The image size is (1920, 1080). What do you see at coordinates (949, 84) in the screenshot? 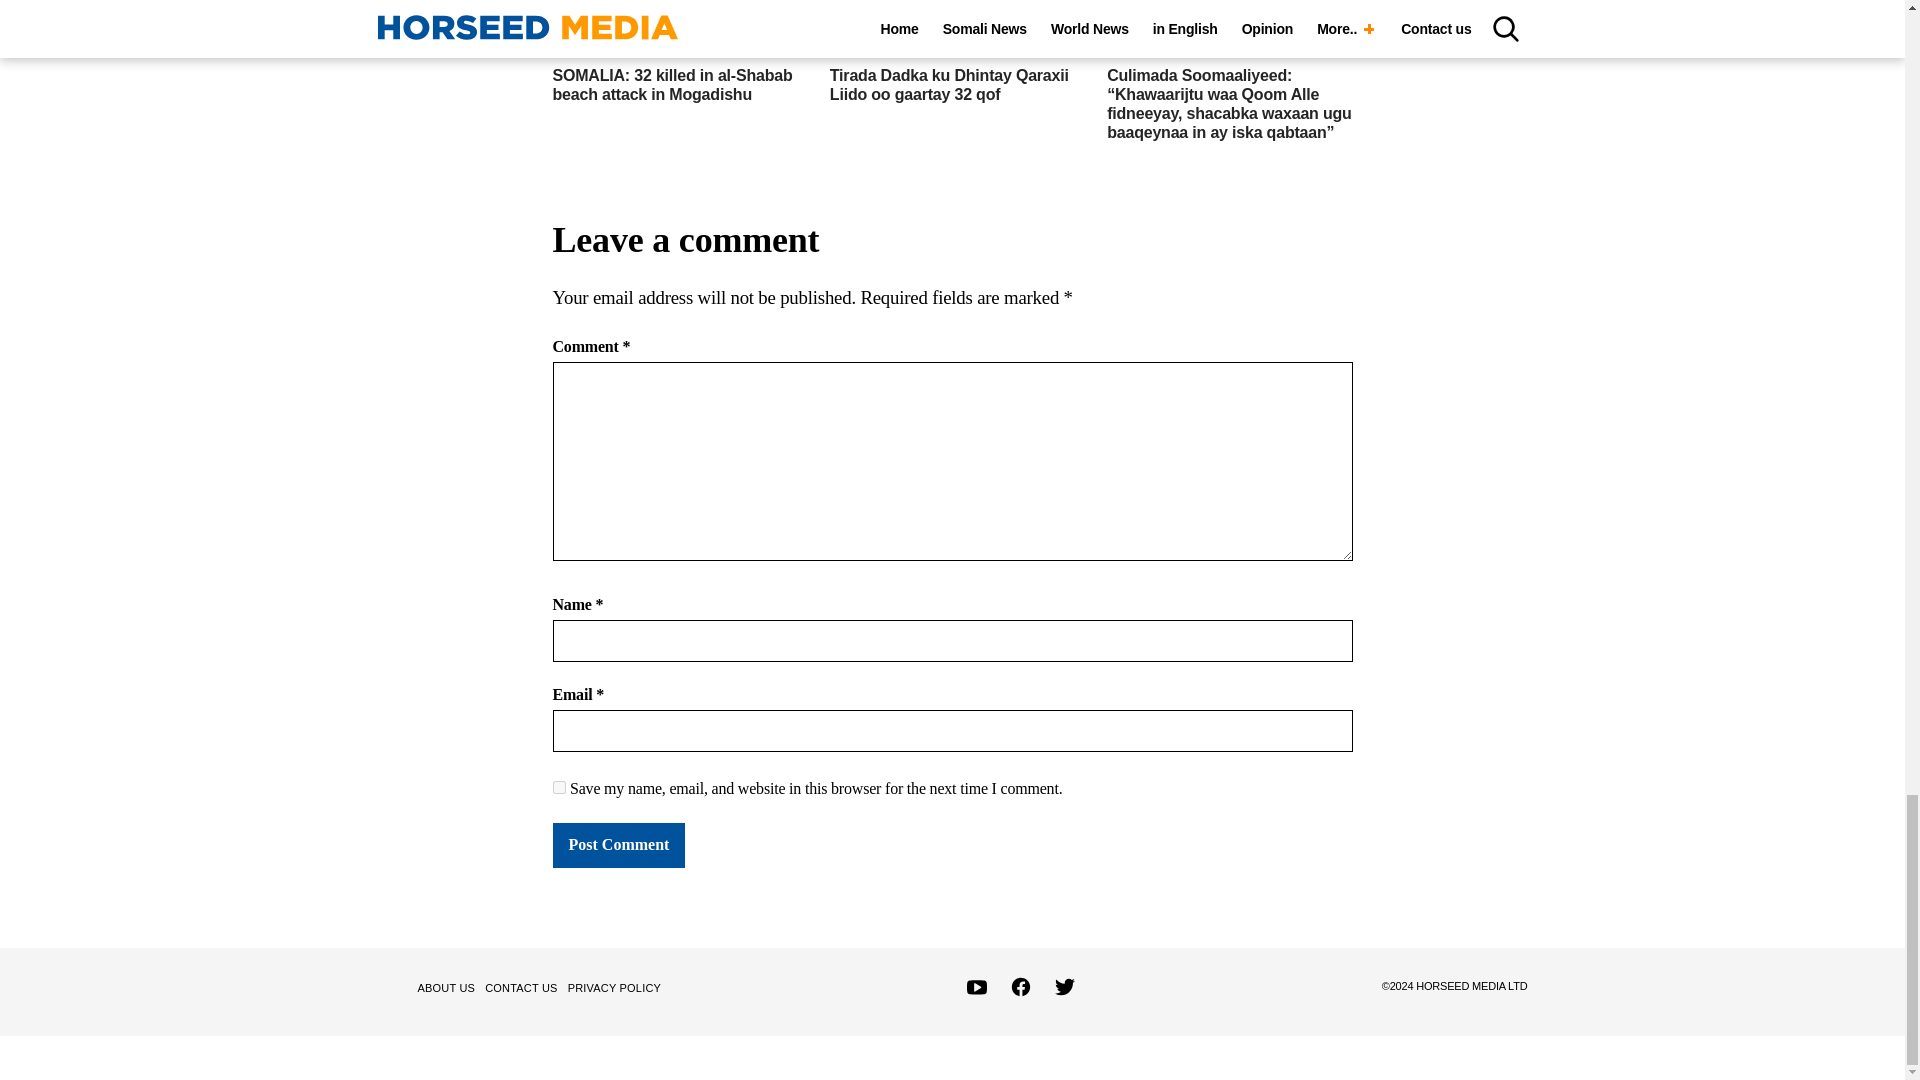
I see `Tirada Dadka ku Dhintay Qaraxii Liido oo gaartay 32 qof` at bounding box center [949, 84].